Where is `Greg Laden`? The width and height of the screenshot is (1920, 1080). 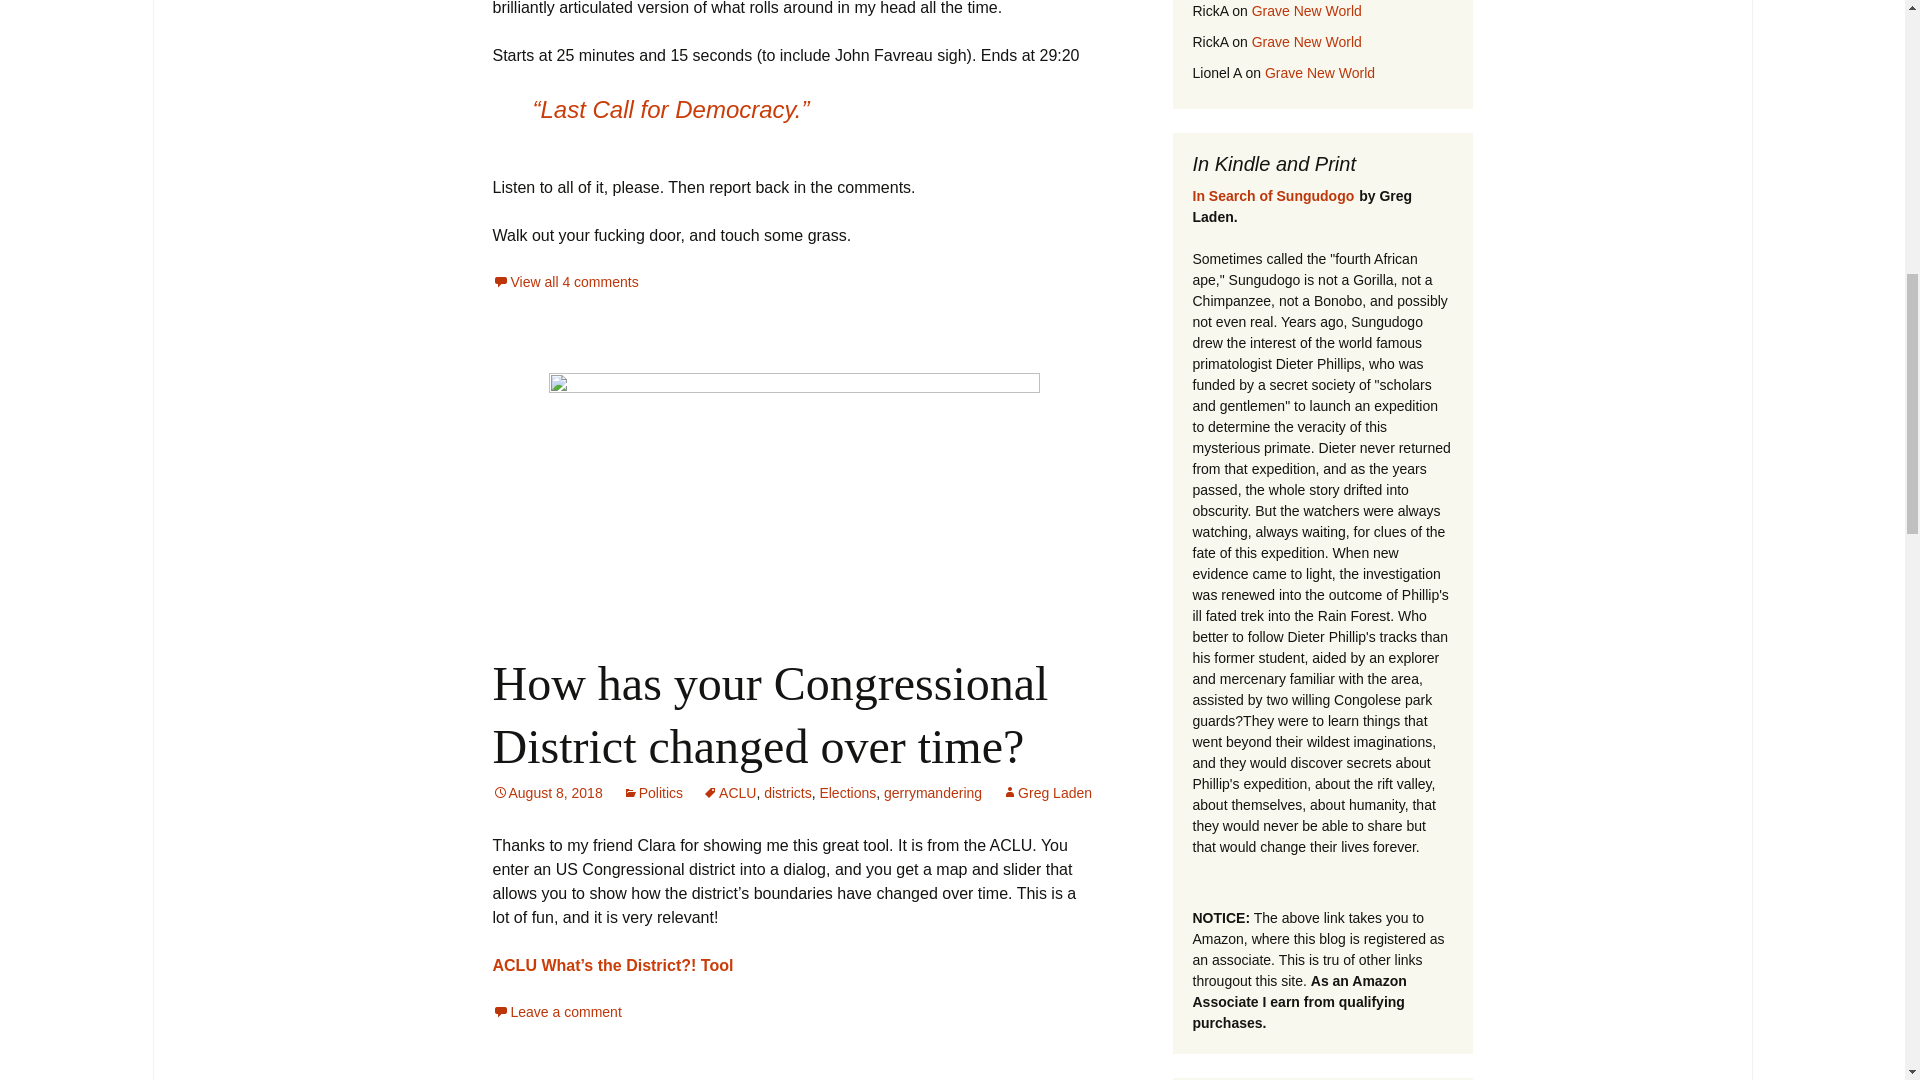
Greg Laden is located at coordinates (1047, 793).